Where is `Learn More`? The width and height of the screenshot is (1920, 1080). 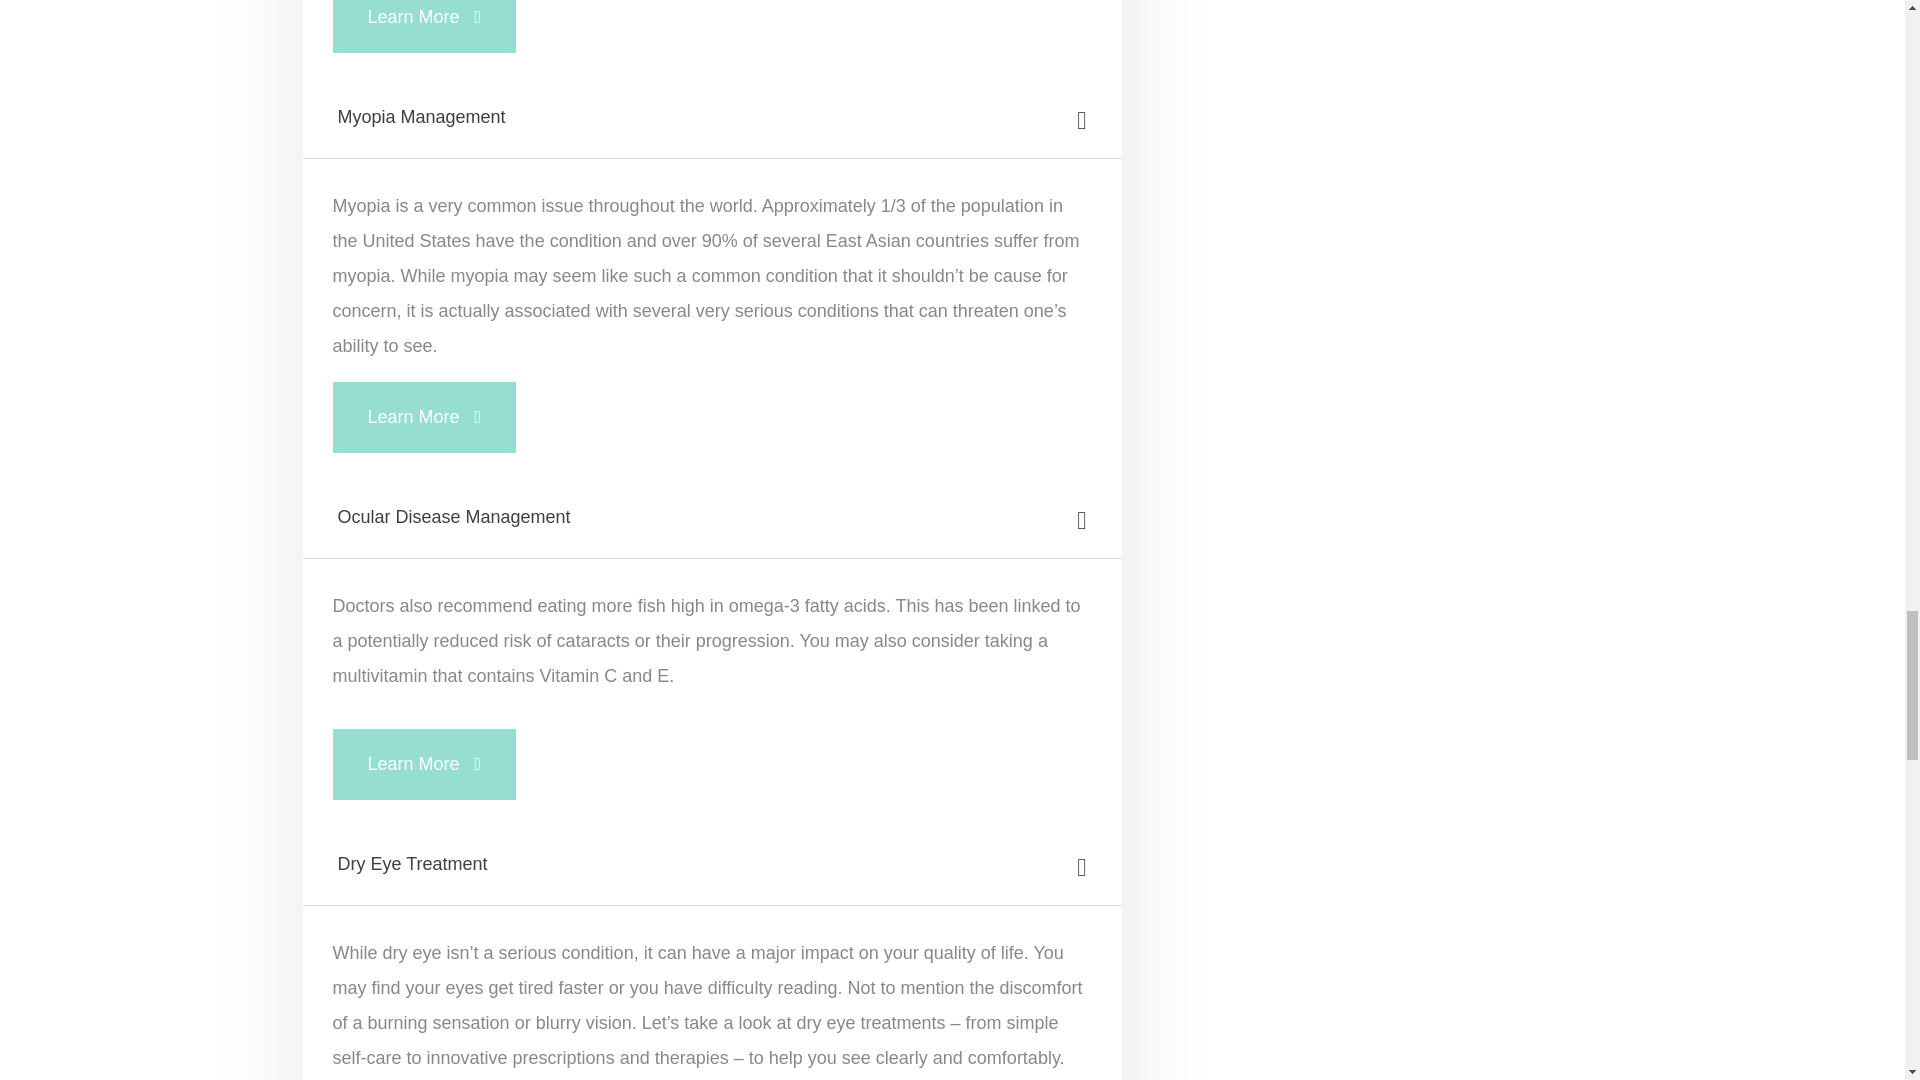 Learn More is located at coordinates (424, 26).